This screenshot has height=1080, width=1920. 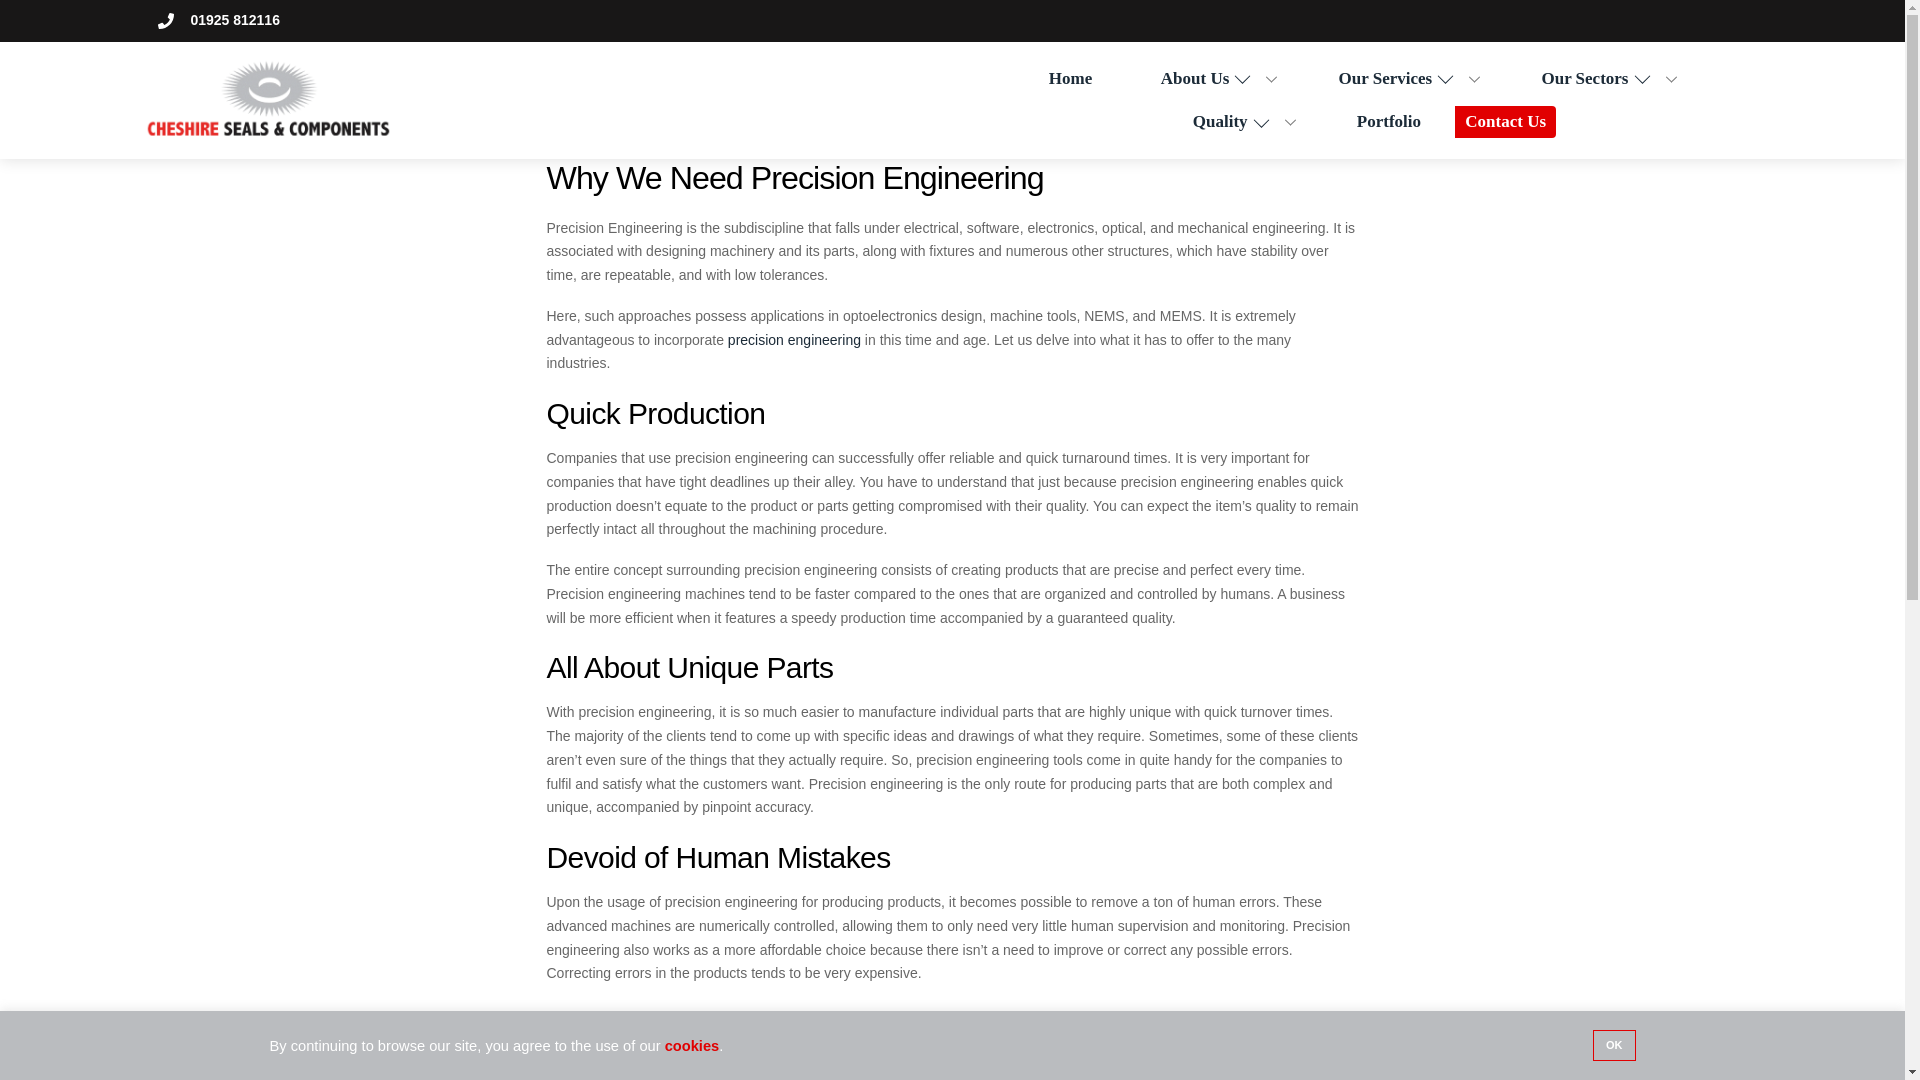 What do you see at coordinates (1405, 78) in the screenshot?
I see `Our Services` at bounding box center [1405, 78].